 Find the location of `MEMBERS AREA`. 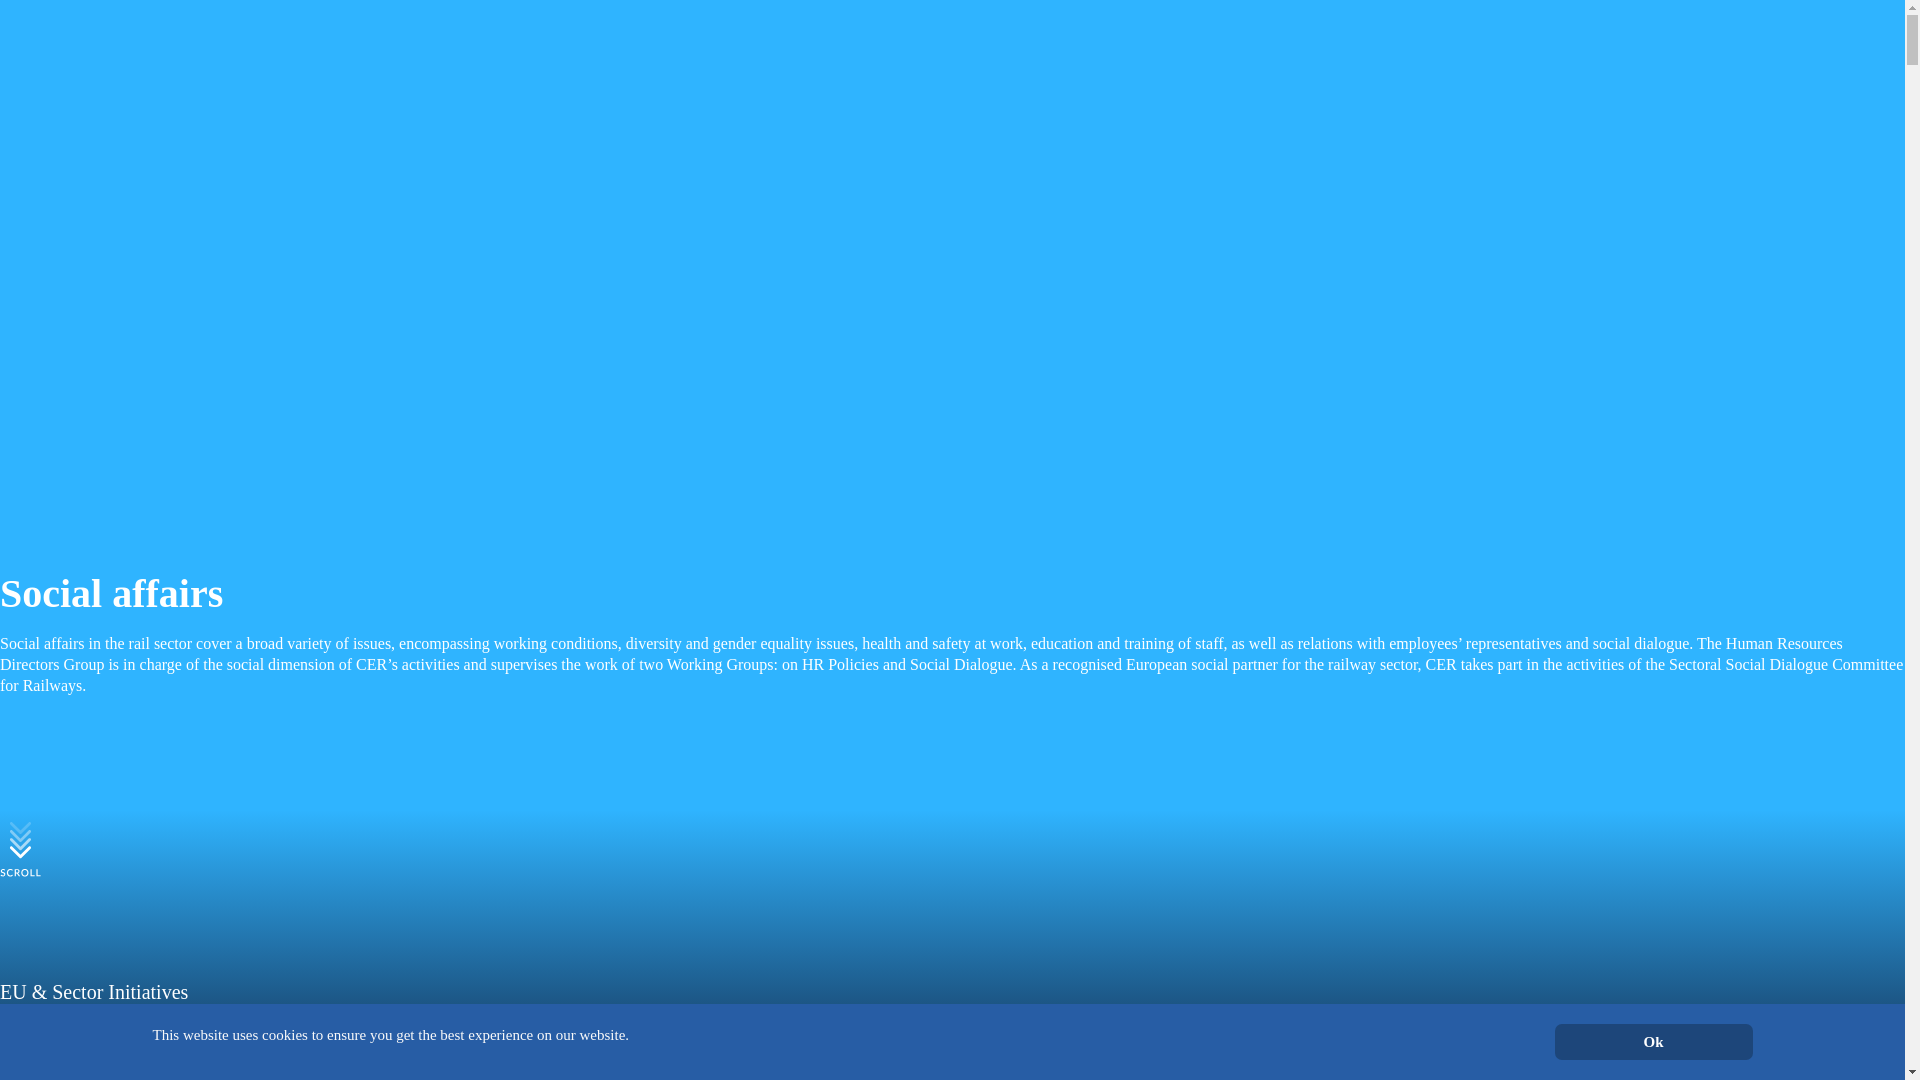

MEMBERS AREA is located at coordinates (953, 212).